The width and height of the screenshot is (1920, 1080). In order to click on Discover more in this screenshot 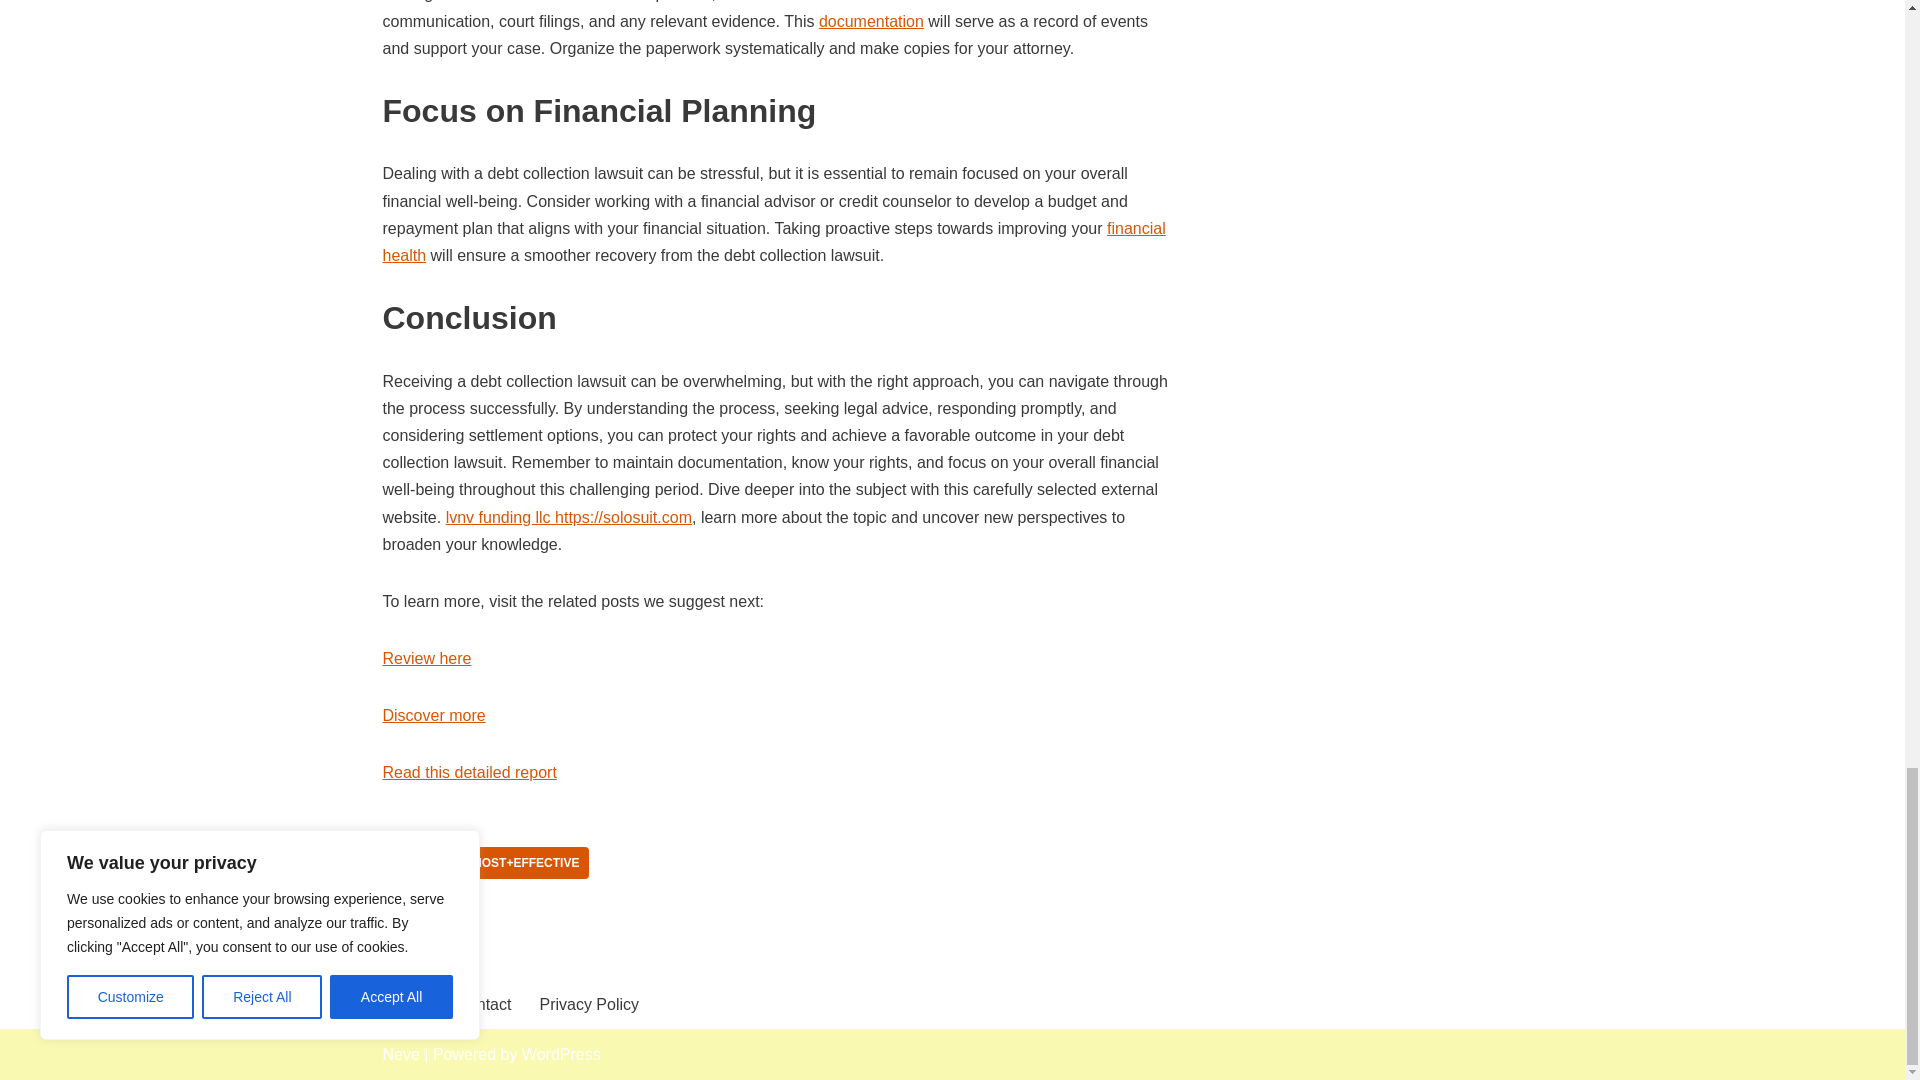, I will do `click(434, 715)`.